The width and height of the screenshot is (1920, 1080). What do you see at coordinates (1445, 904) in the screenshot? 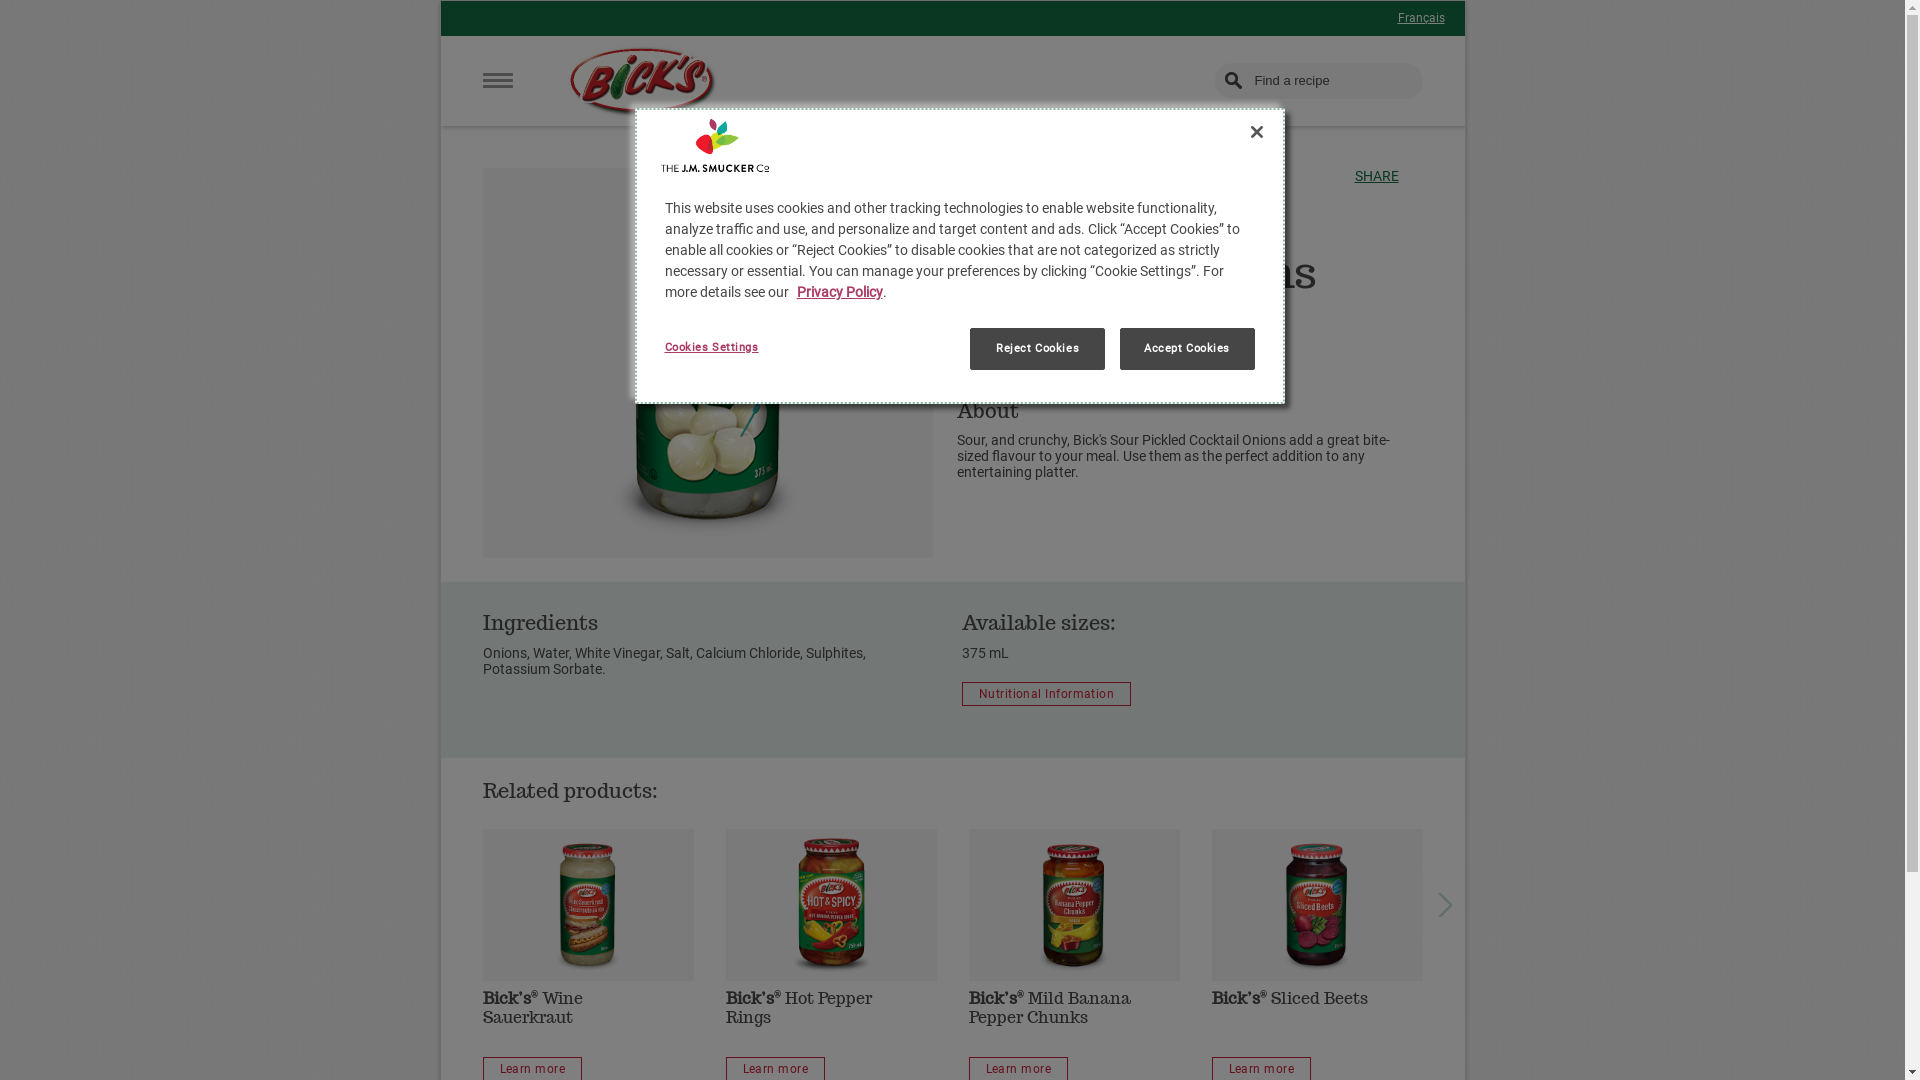
I see `next` at bounding box center [1445, 904].